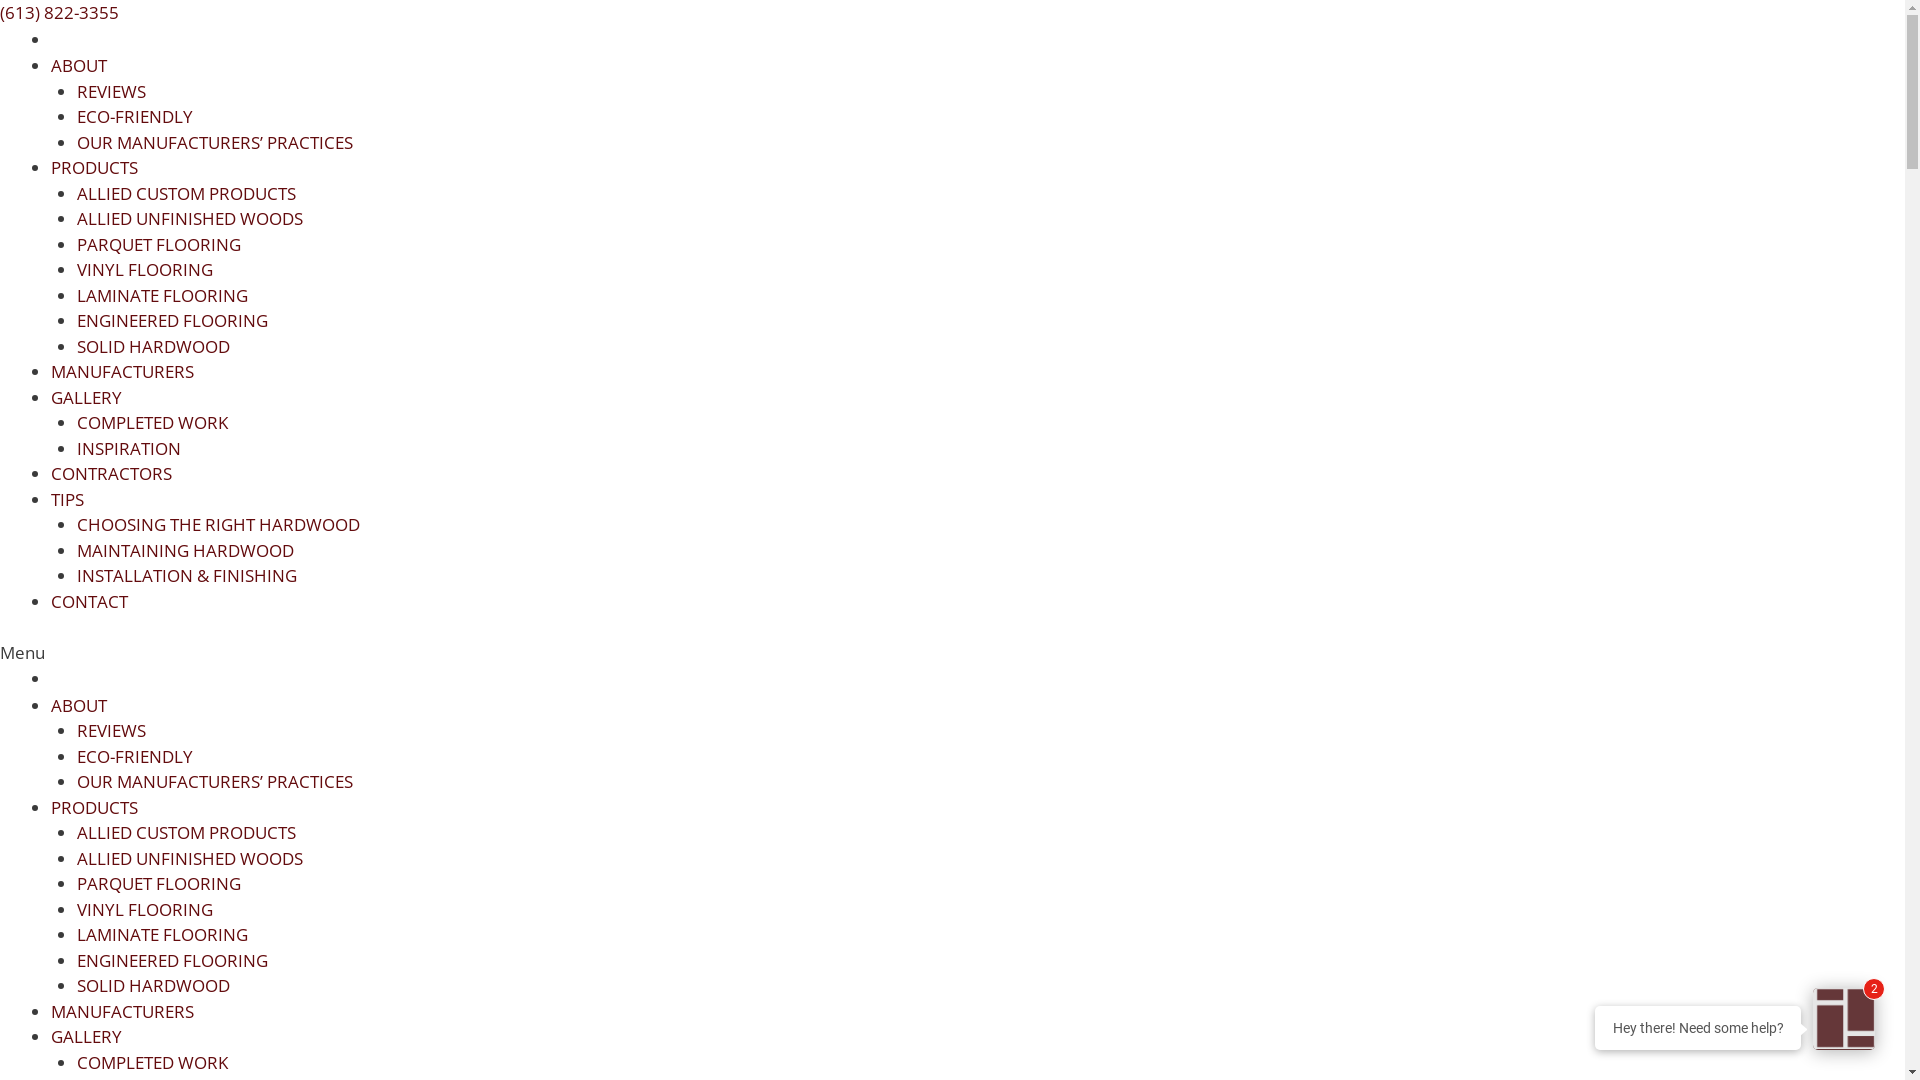 This screenshot has width=1920, height=1080. What do you see at coordinates (94, 808) in the screenshot?
I see `PRODUCTS` at bounding box center [94, 808].